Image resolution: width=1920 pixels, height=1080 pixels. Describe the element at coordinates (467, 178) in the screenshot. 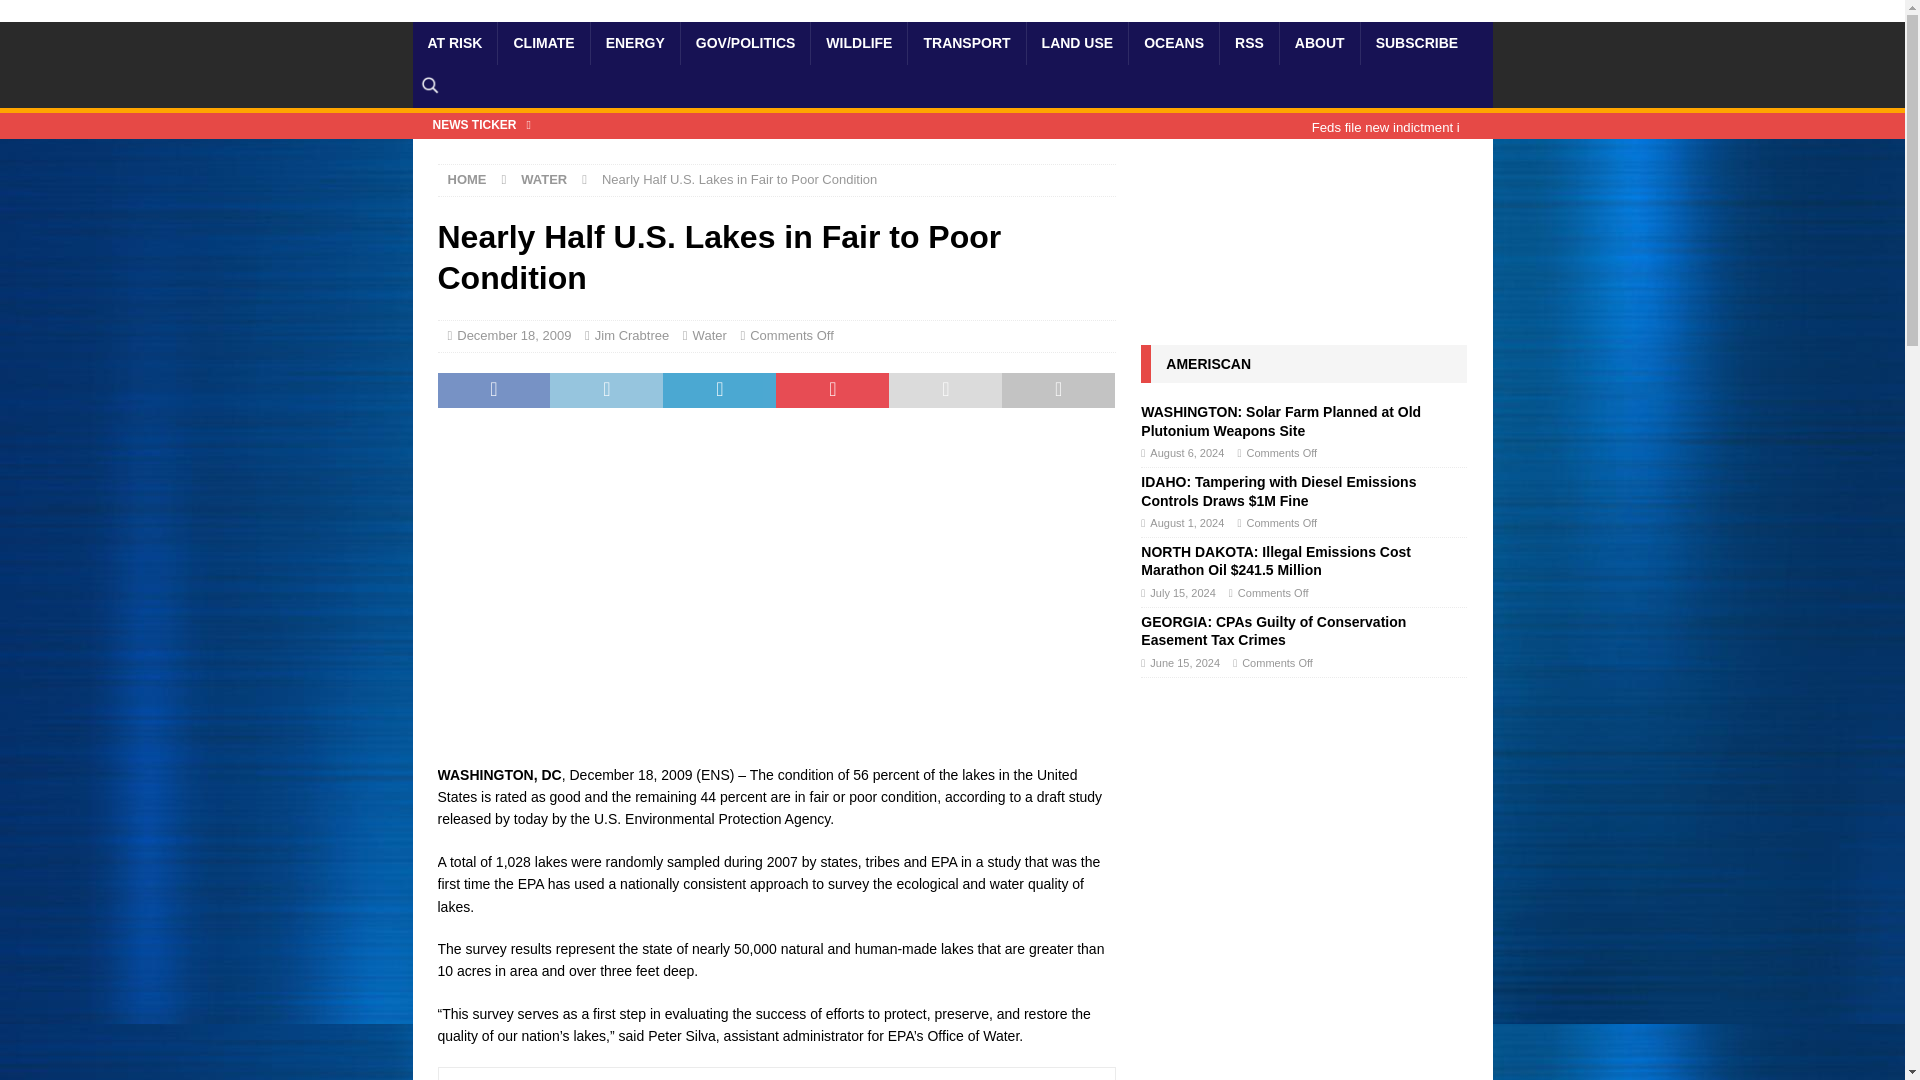

I see `HOME` at that location.